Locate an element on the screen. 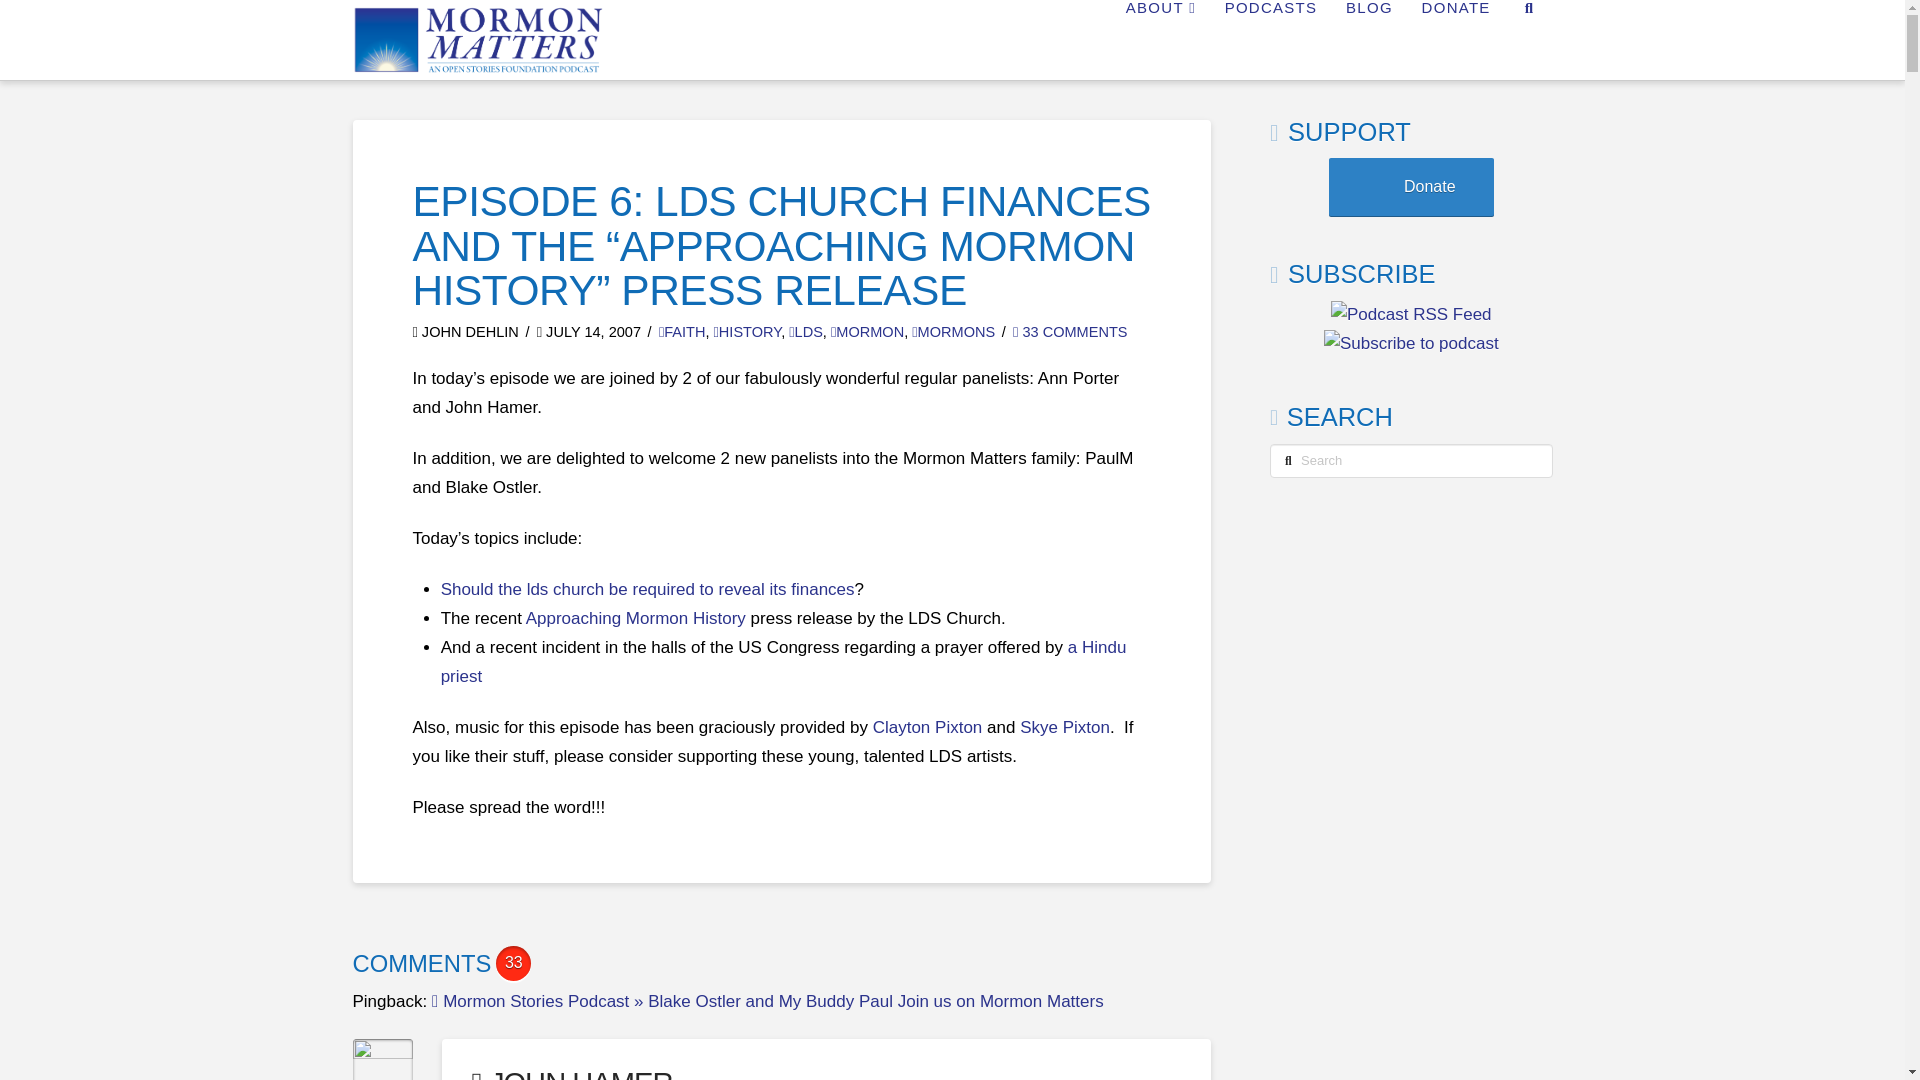 The height and width of the screenshot is (1080, 1920). FAITH is located at coordinates (682, 332).